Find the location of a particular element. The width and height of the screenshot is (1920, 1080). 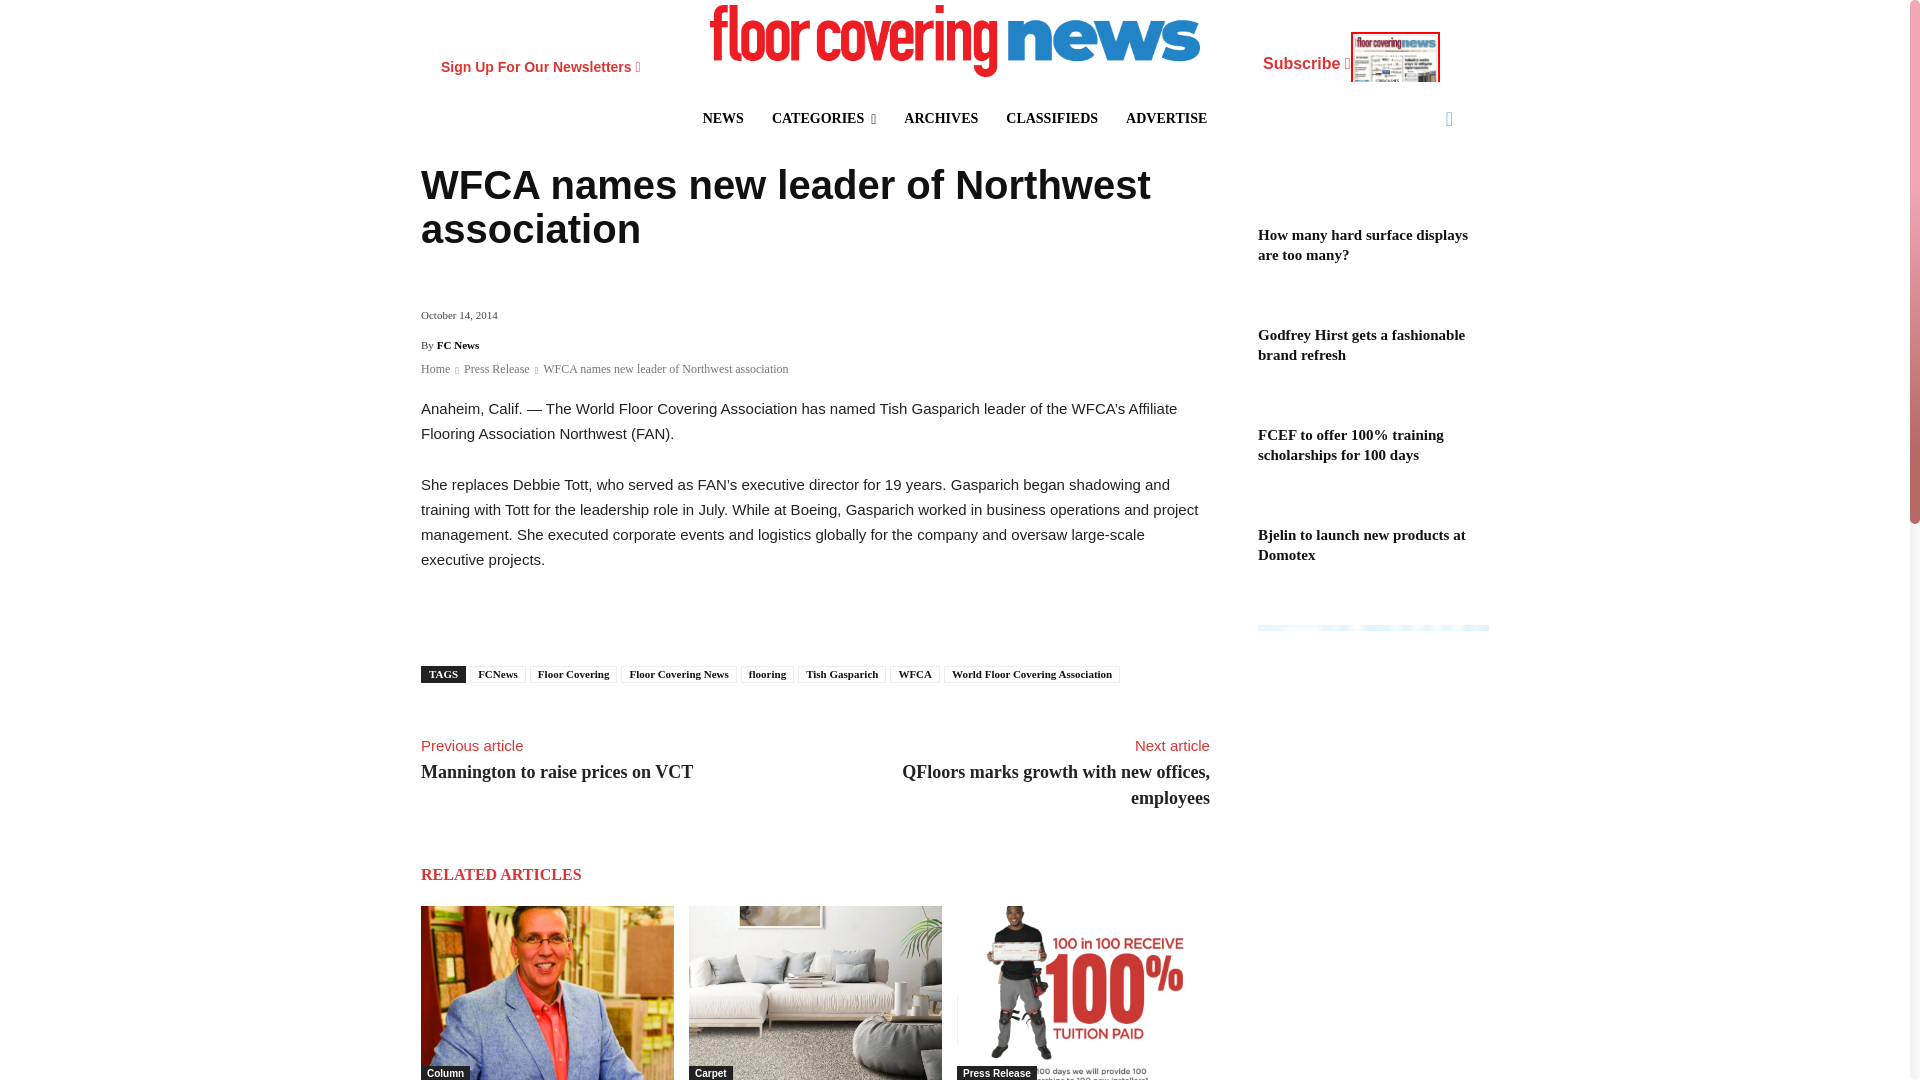

Subscribe is located at coordinates (1352, 66).